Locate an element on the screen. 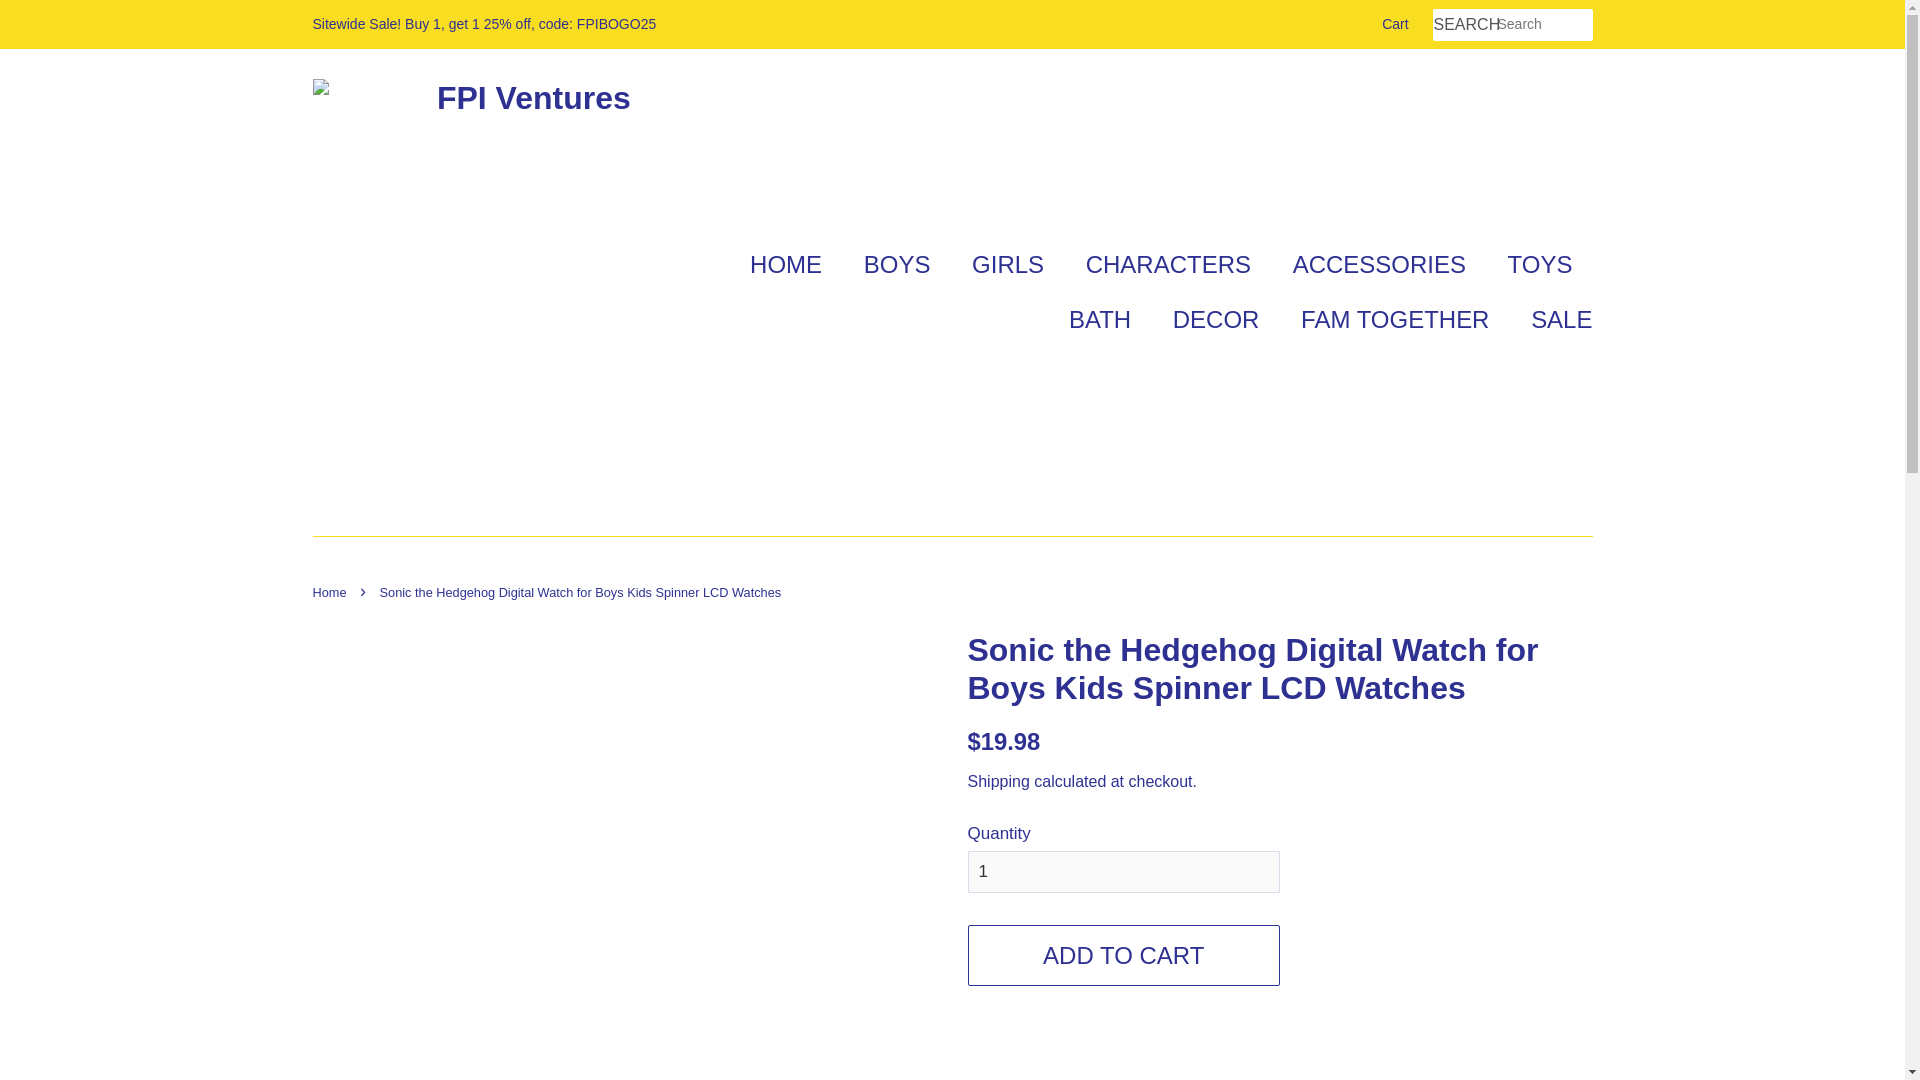 This screenshot has width=1920, height=1080. SEARCH is located at coordinates (1464, 25).